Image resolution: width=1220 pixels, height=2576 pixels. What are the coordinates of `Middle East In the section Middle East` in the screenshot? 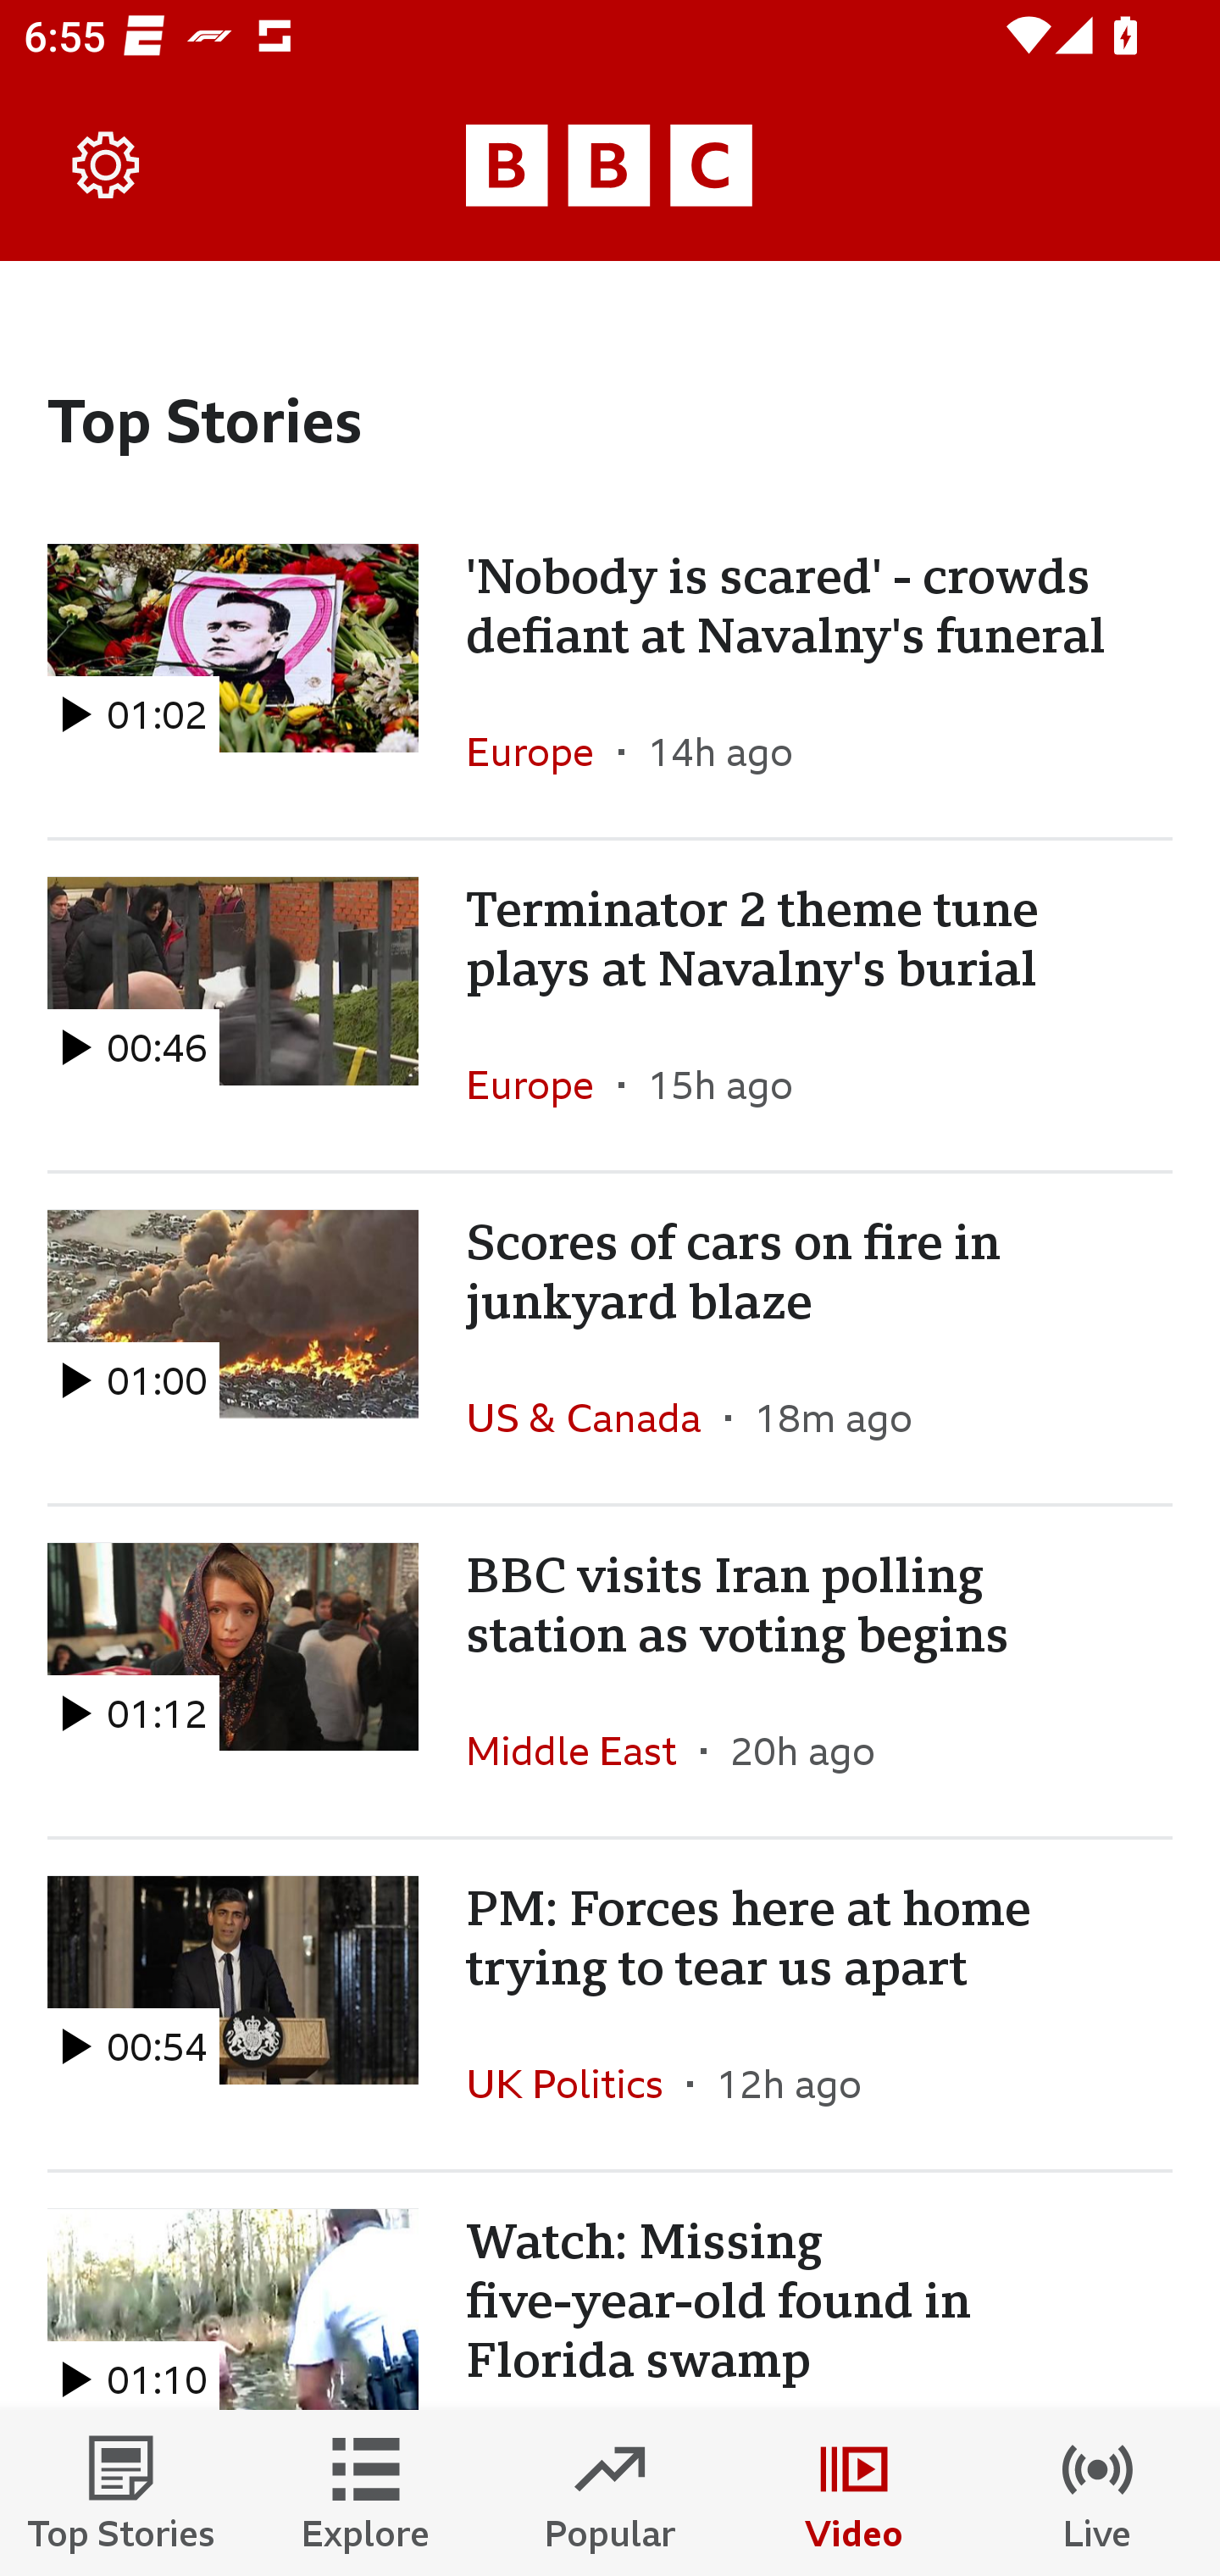 It's located at (583, 1750).